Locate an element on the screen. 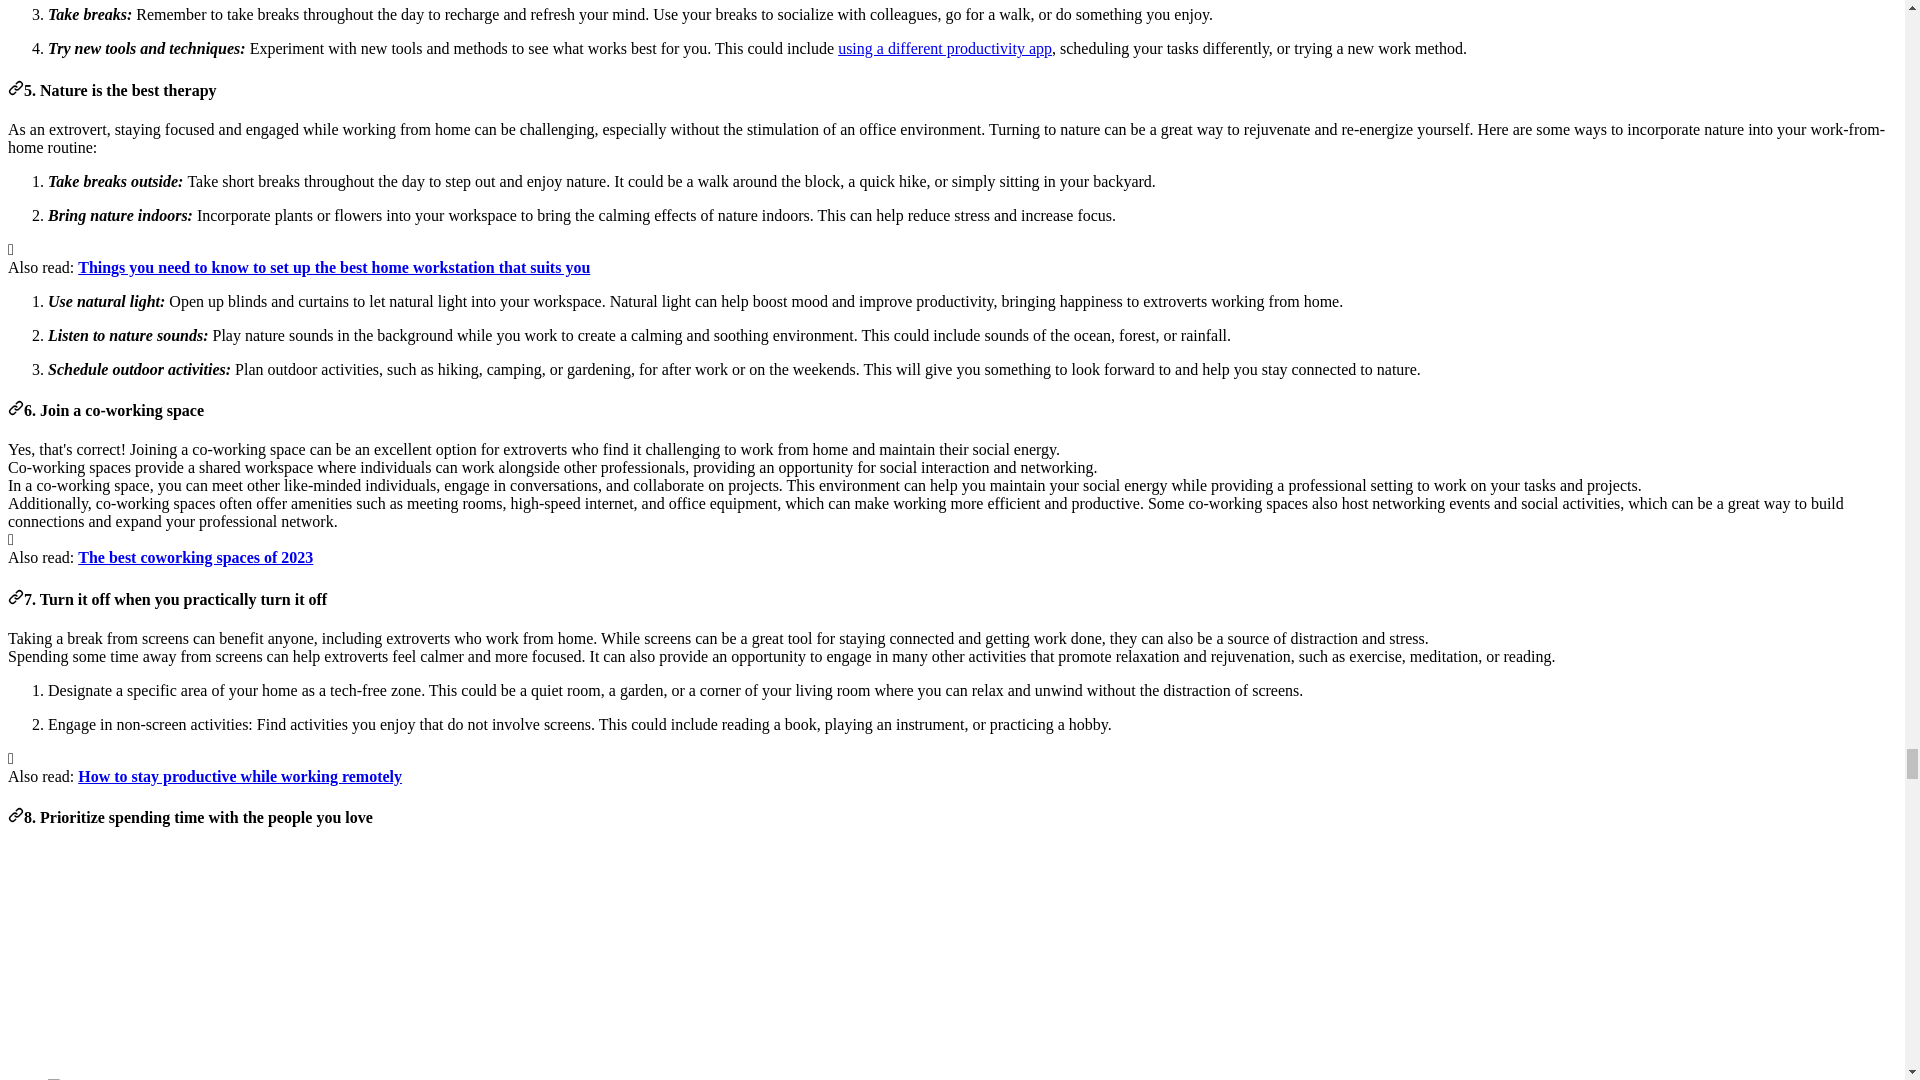  5. Nature is the best therapy is located at coordinates (15, 90).